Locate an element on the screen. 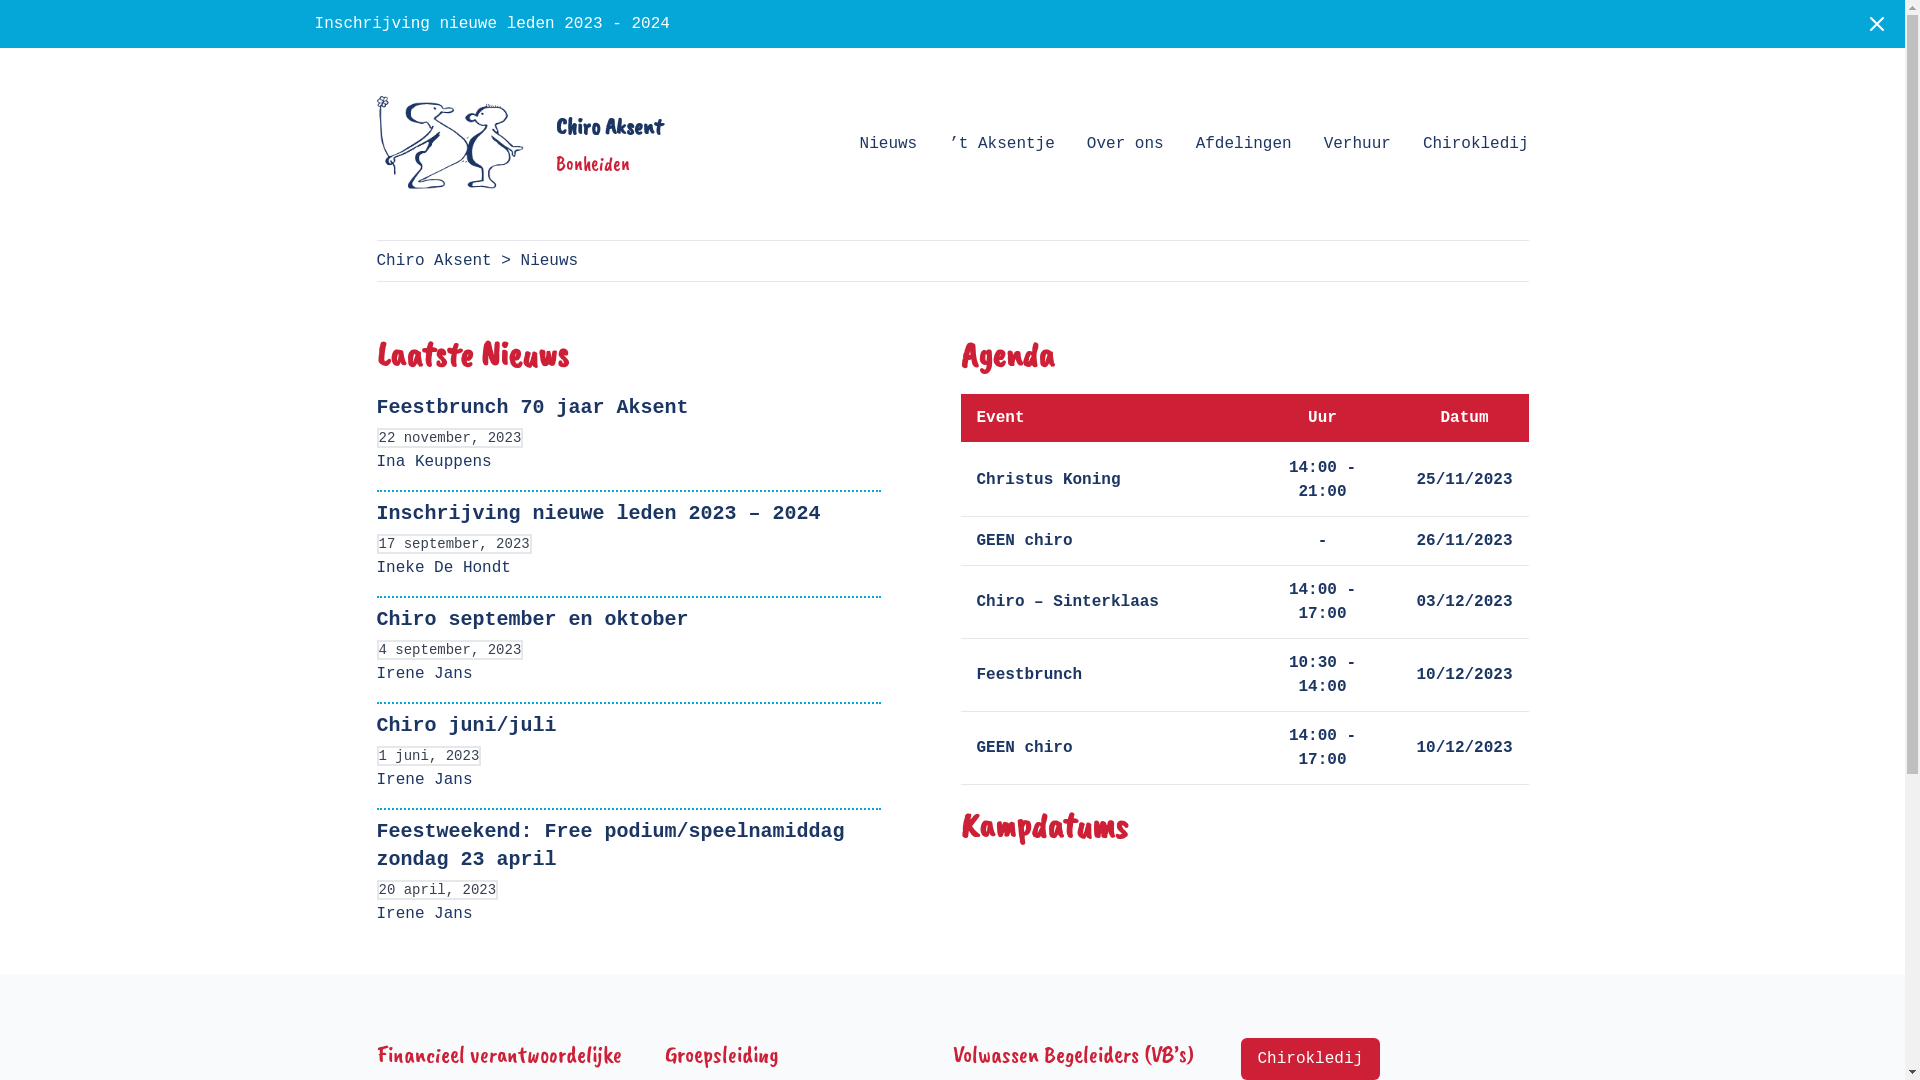 The image size is (1920, 1080). Nieuws is located at coordinates (889, 144).